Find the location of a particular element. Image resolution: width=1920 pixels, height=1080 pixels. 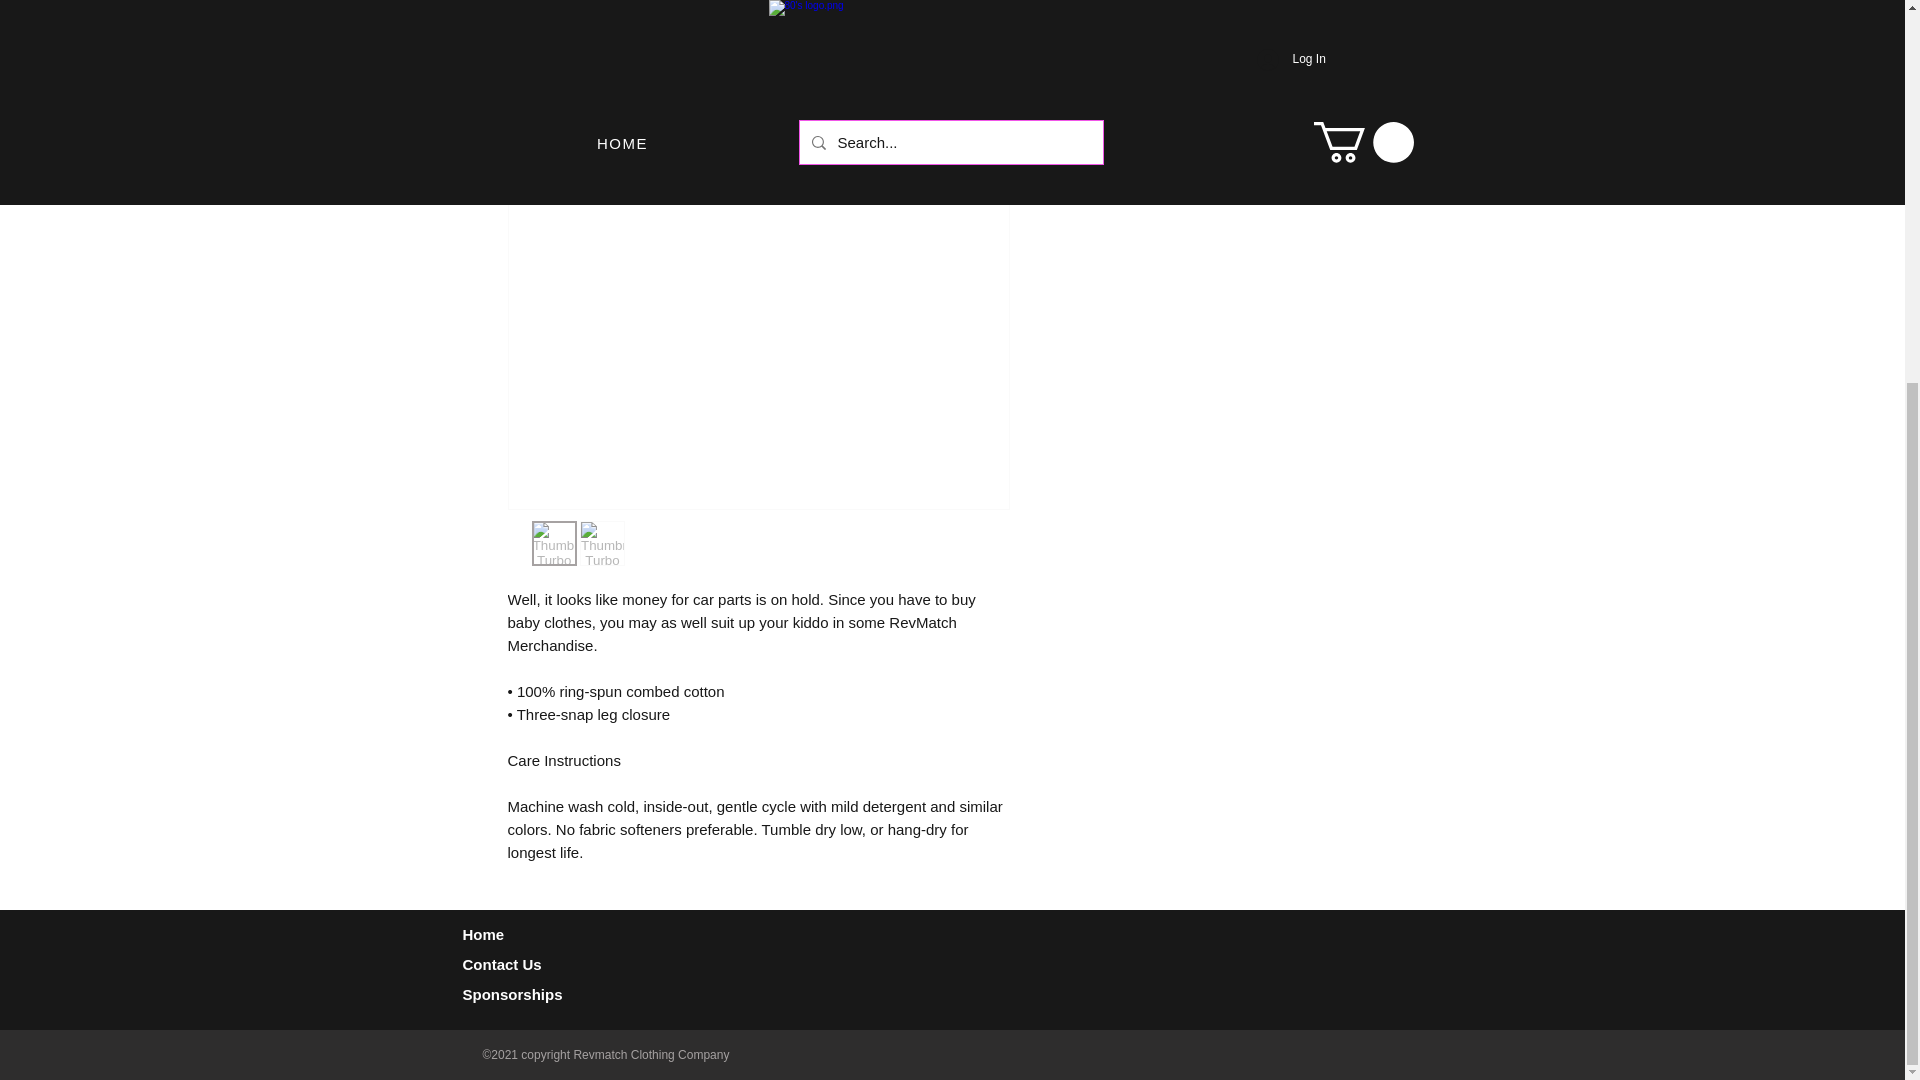

Sponsorships is located at coordinates (512, 994).